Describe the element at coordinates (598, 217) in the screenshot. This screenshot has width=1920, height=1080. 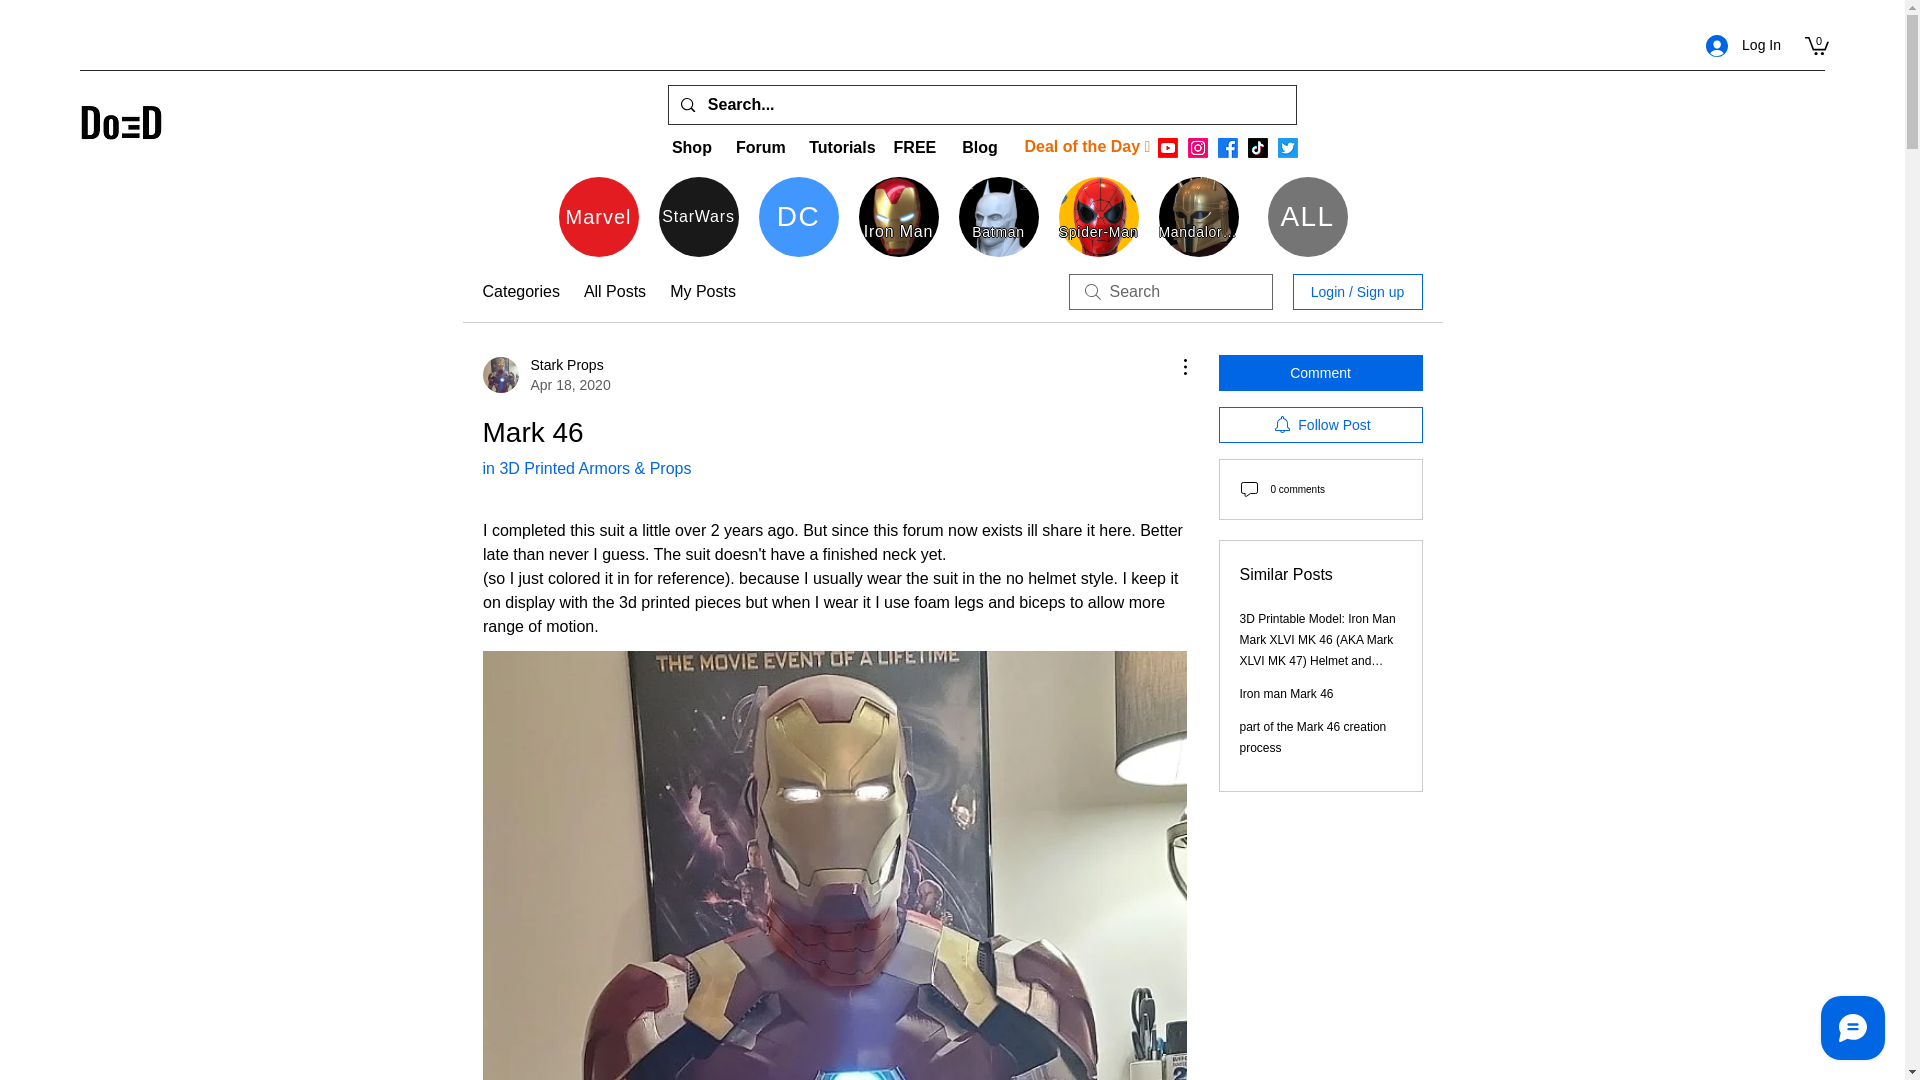
I see `Marvel` at that location.